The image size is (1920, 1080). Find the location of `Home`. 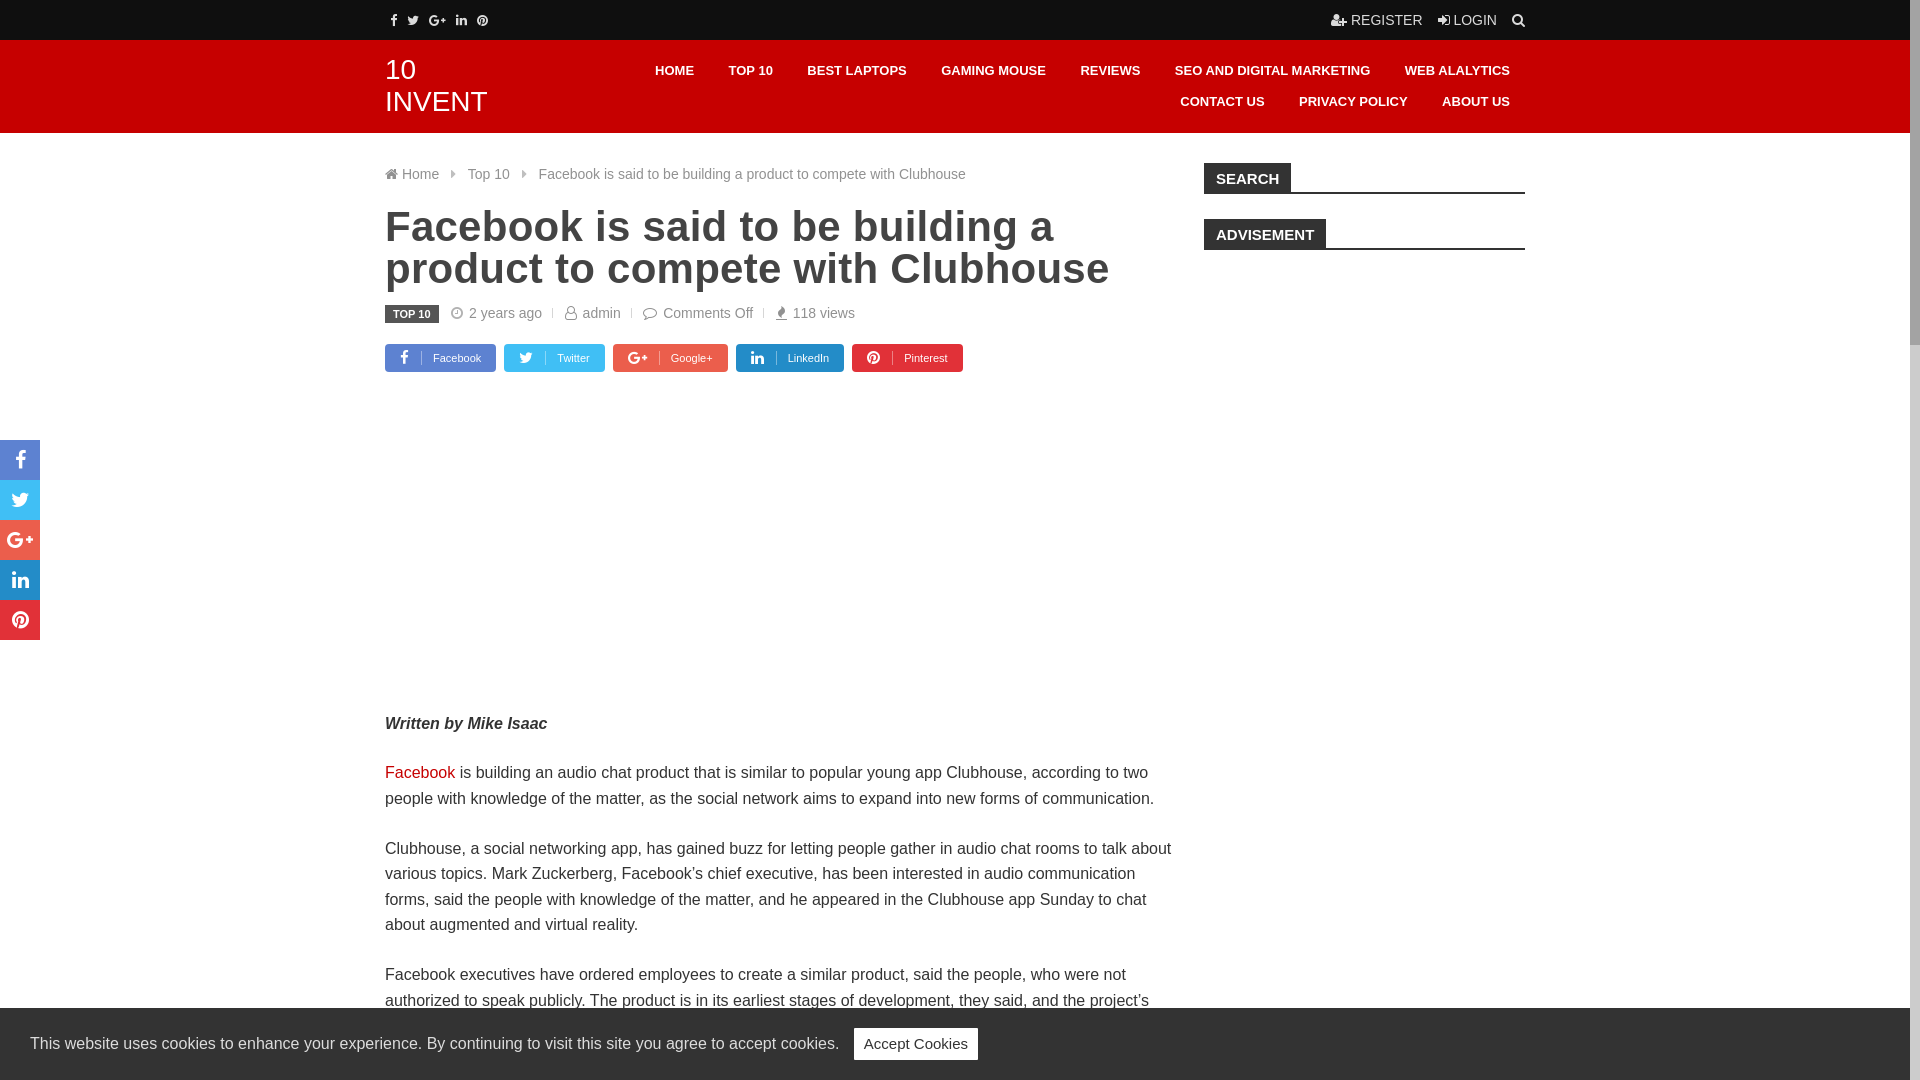

Home is located at coordinates (422, 174).